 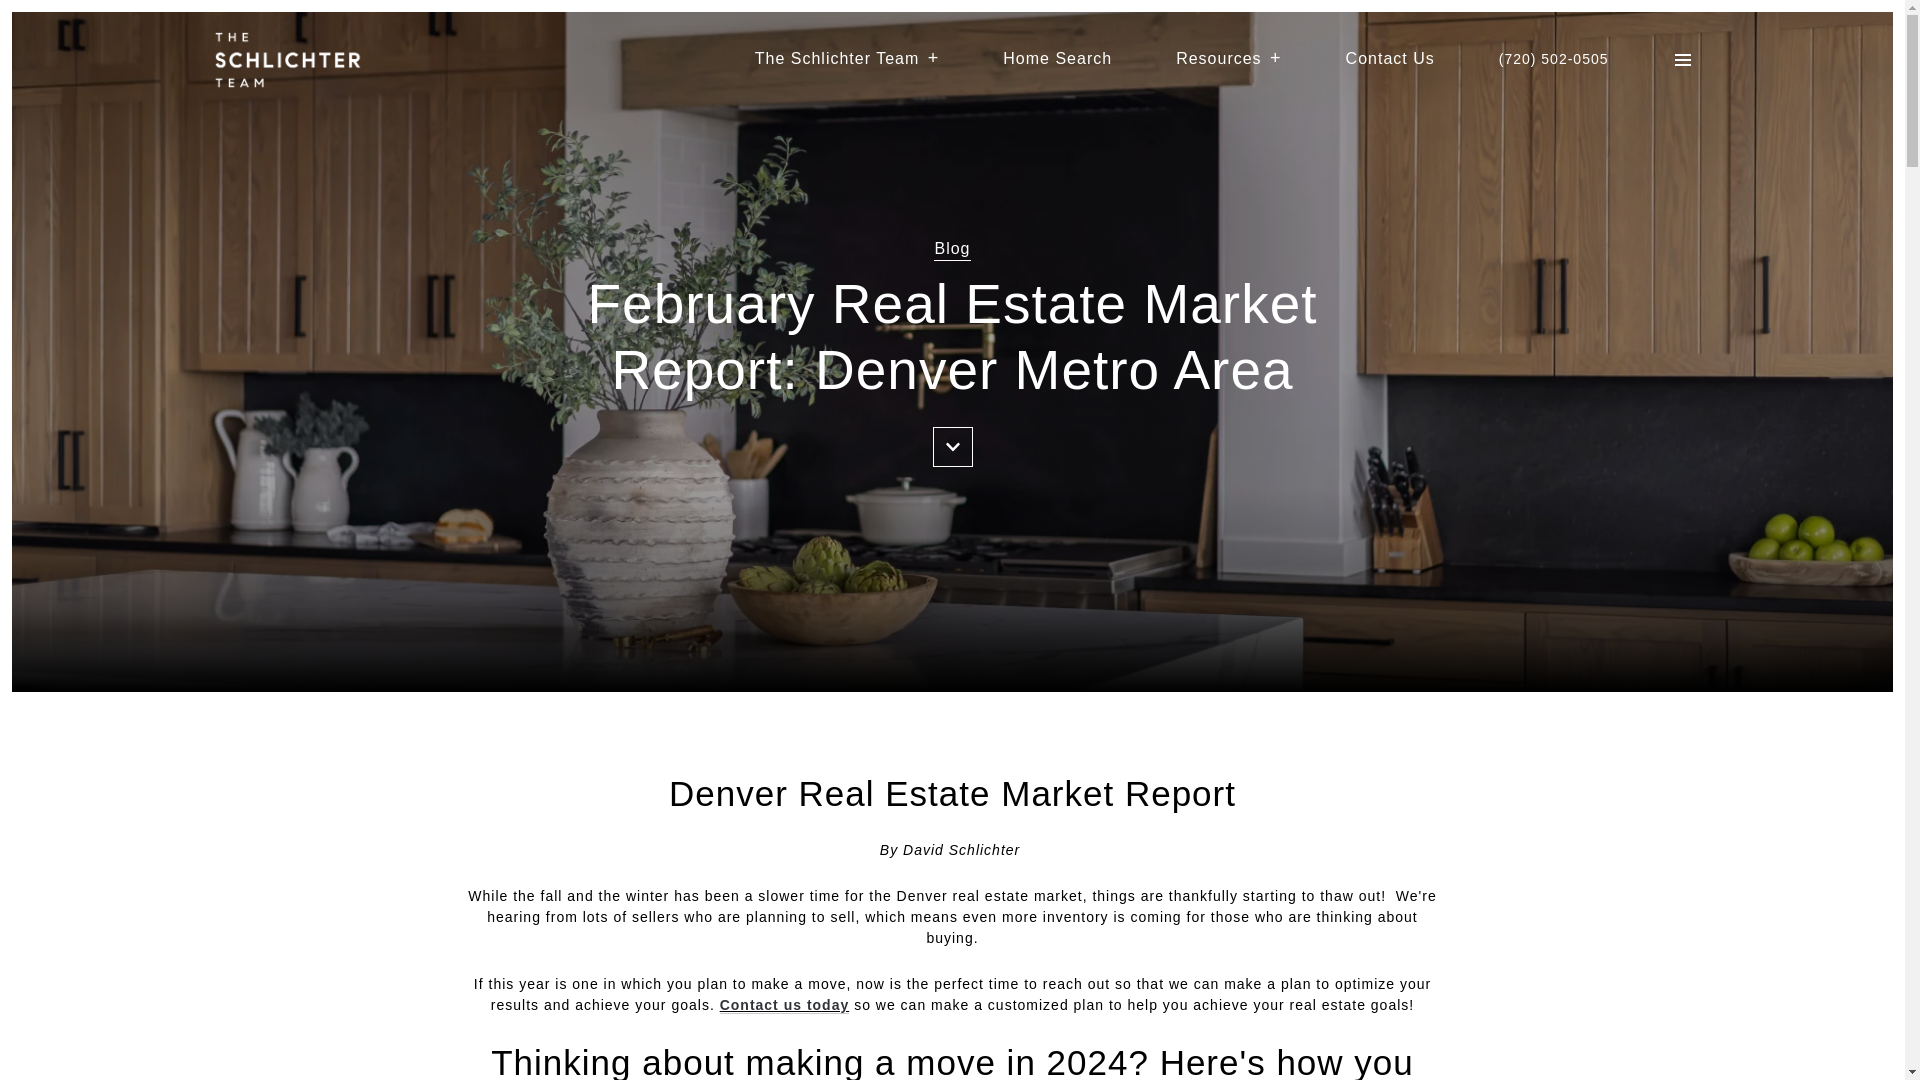 I want to click on Home Search, so click(x=1056, y=58).